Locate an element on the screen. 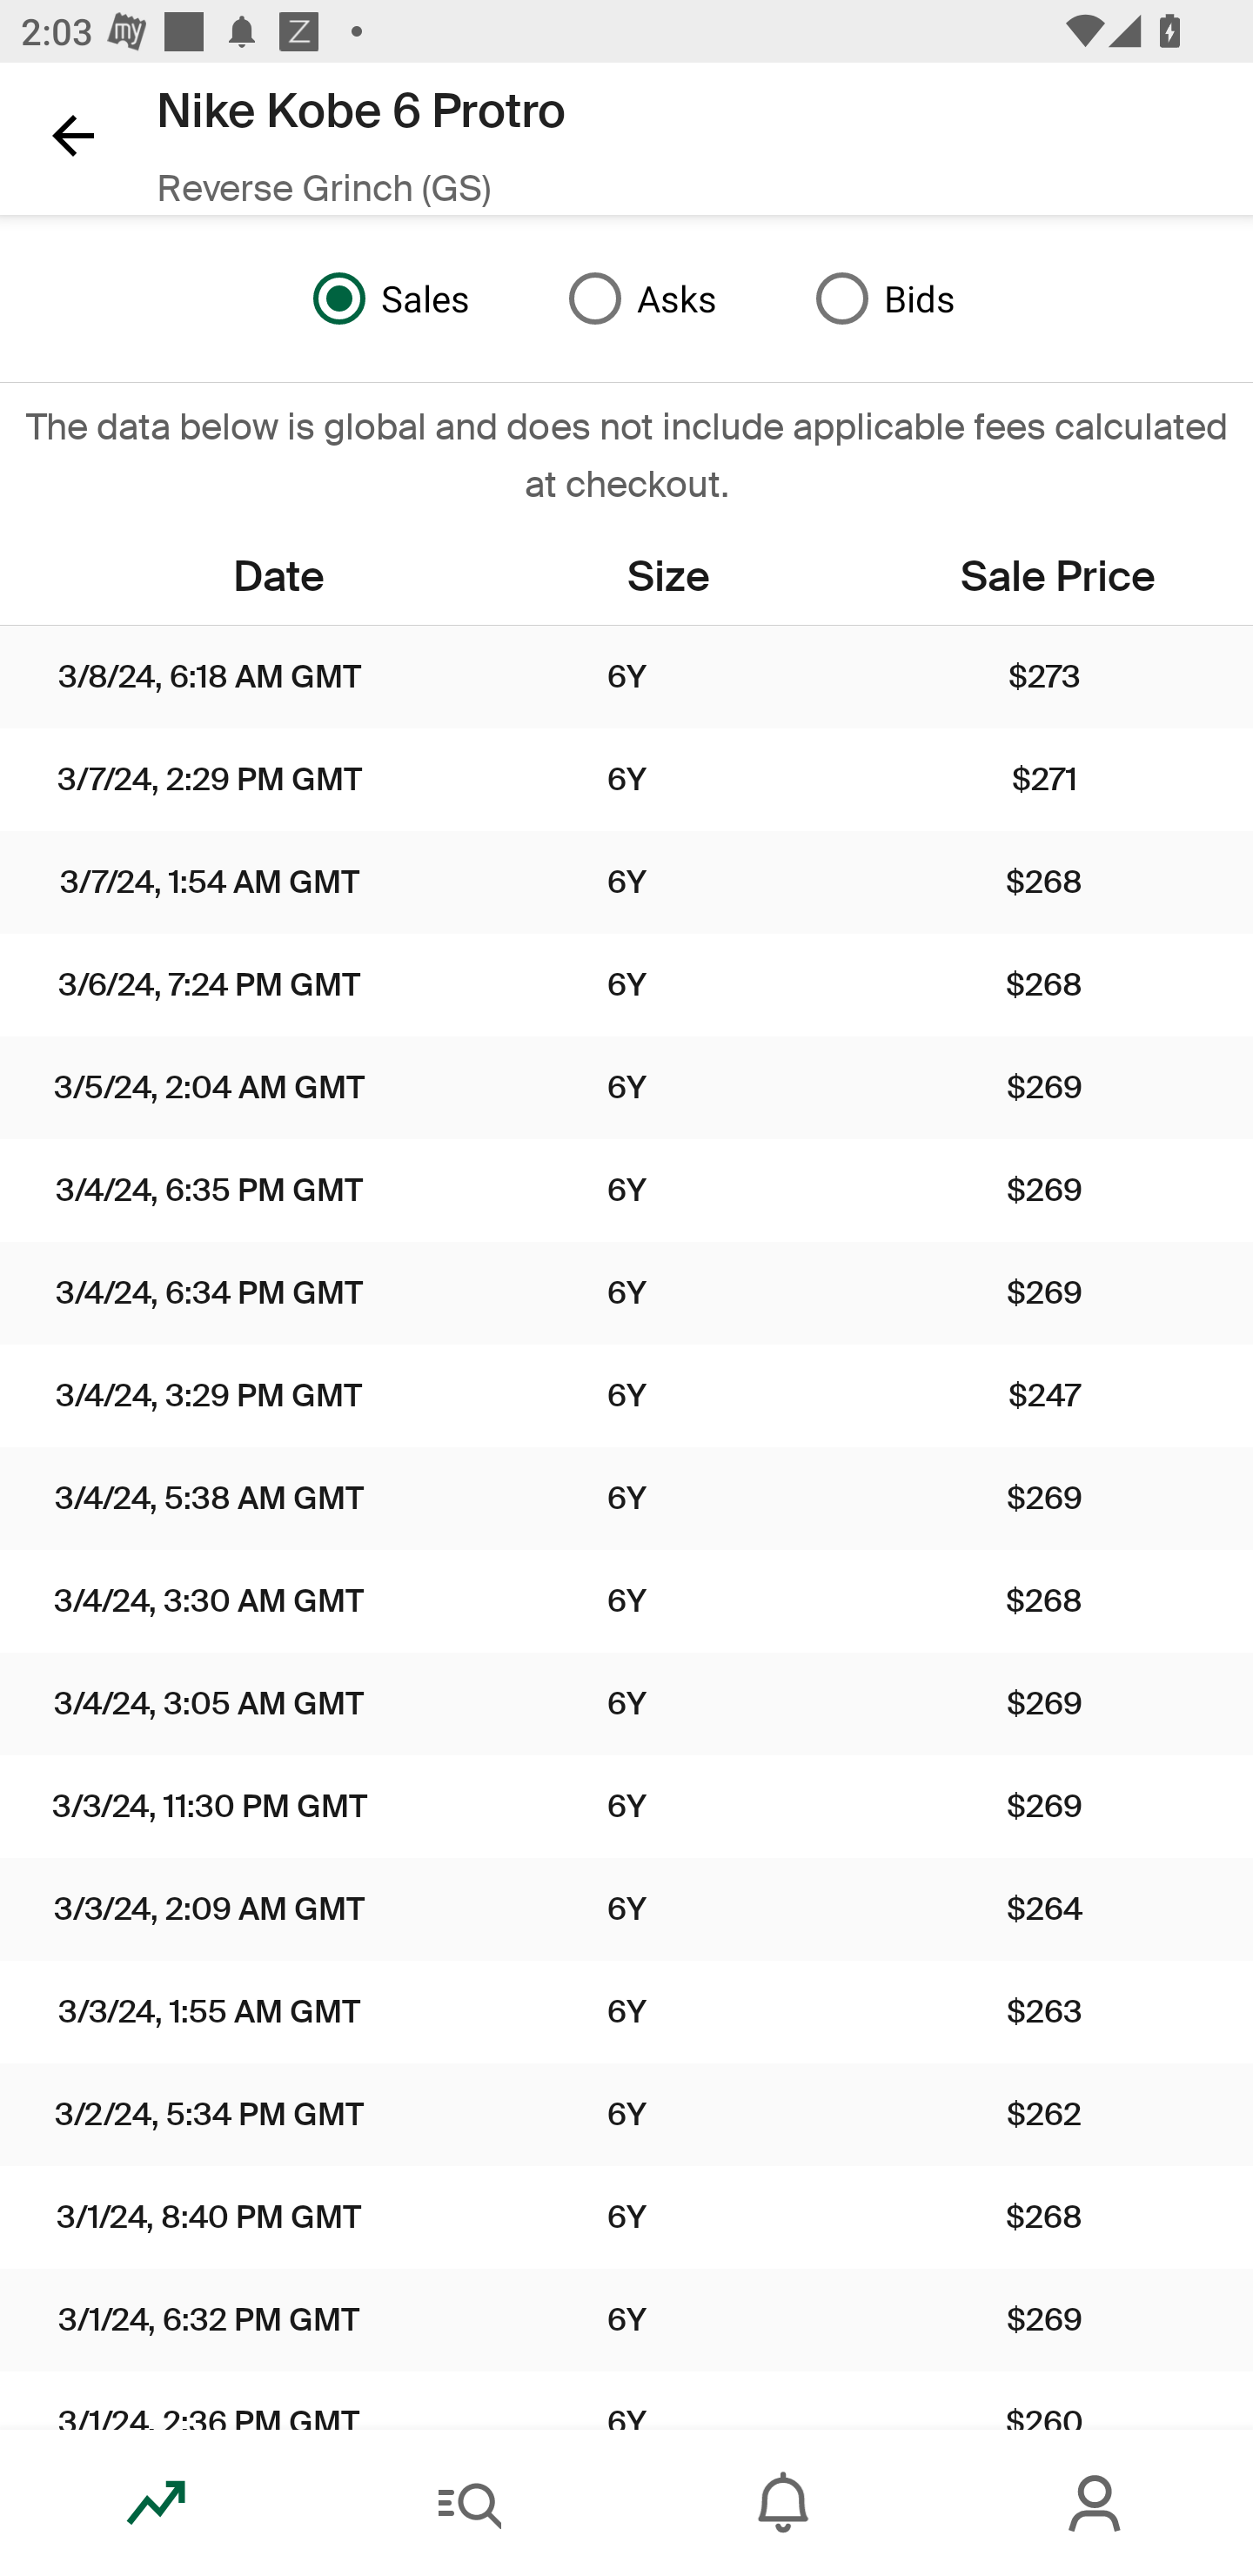 The width and height of the screenshot is (1253, 2576). Account is located at coordinates (1096, 2503).